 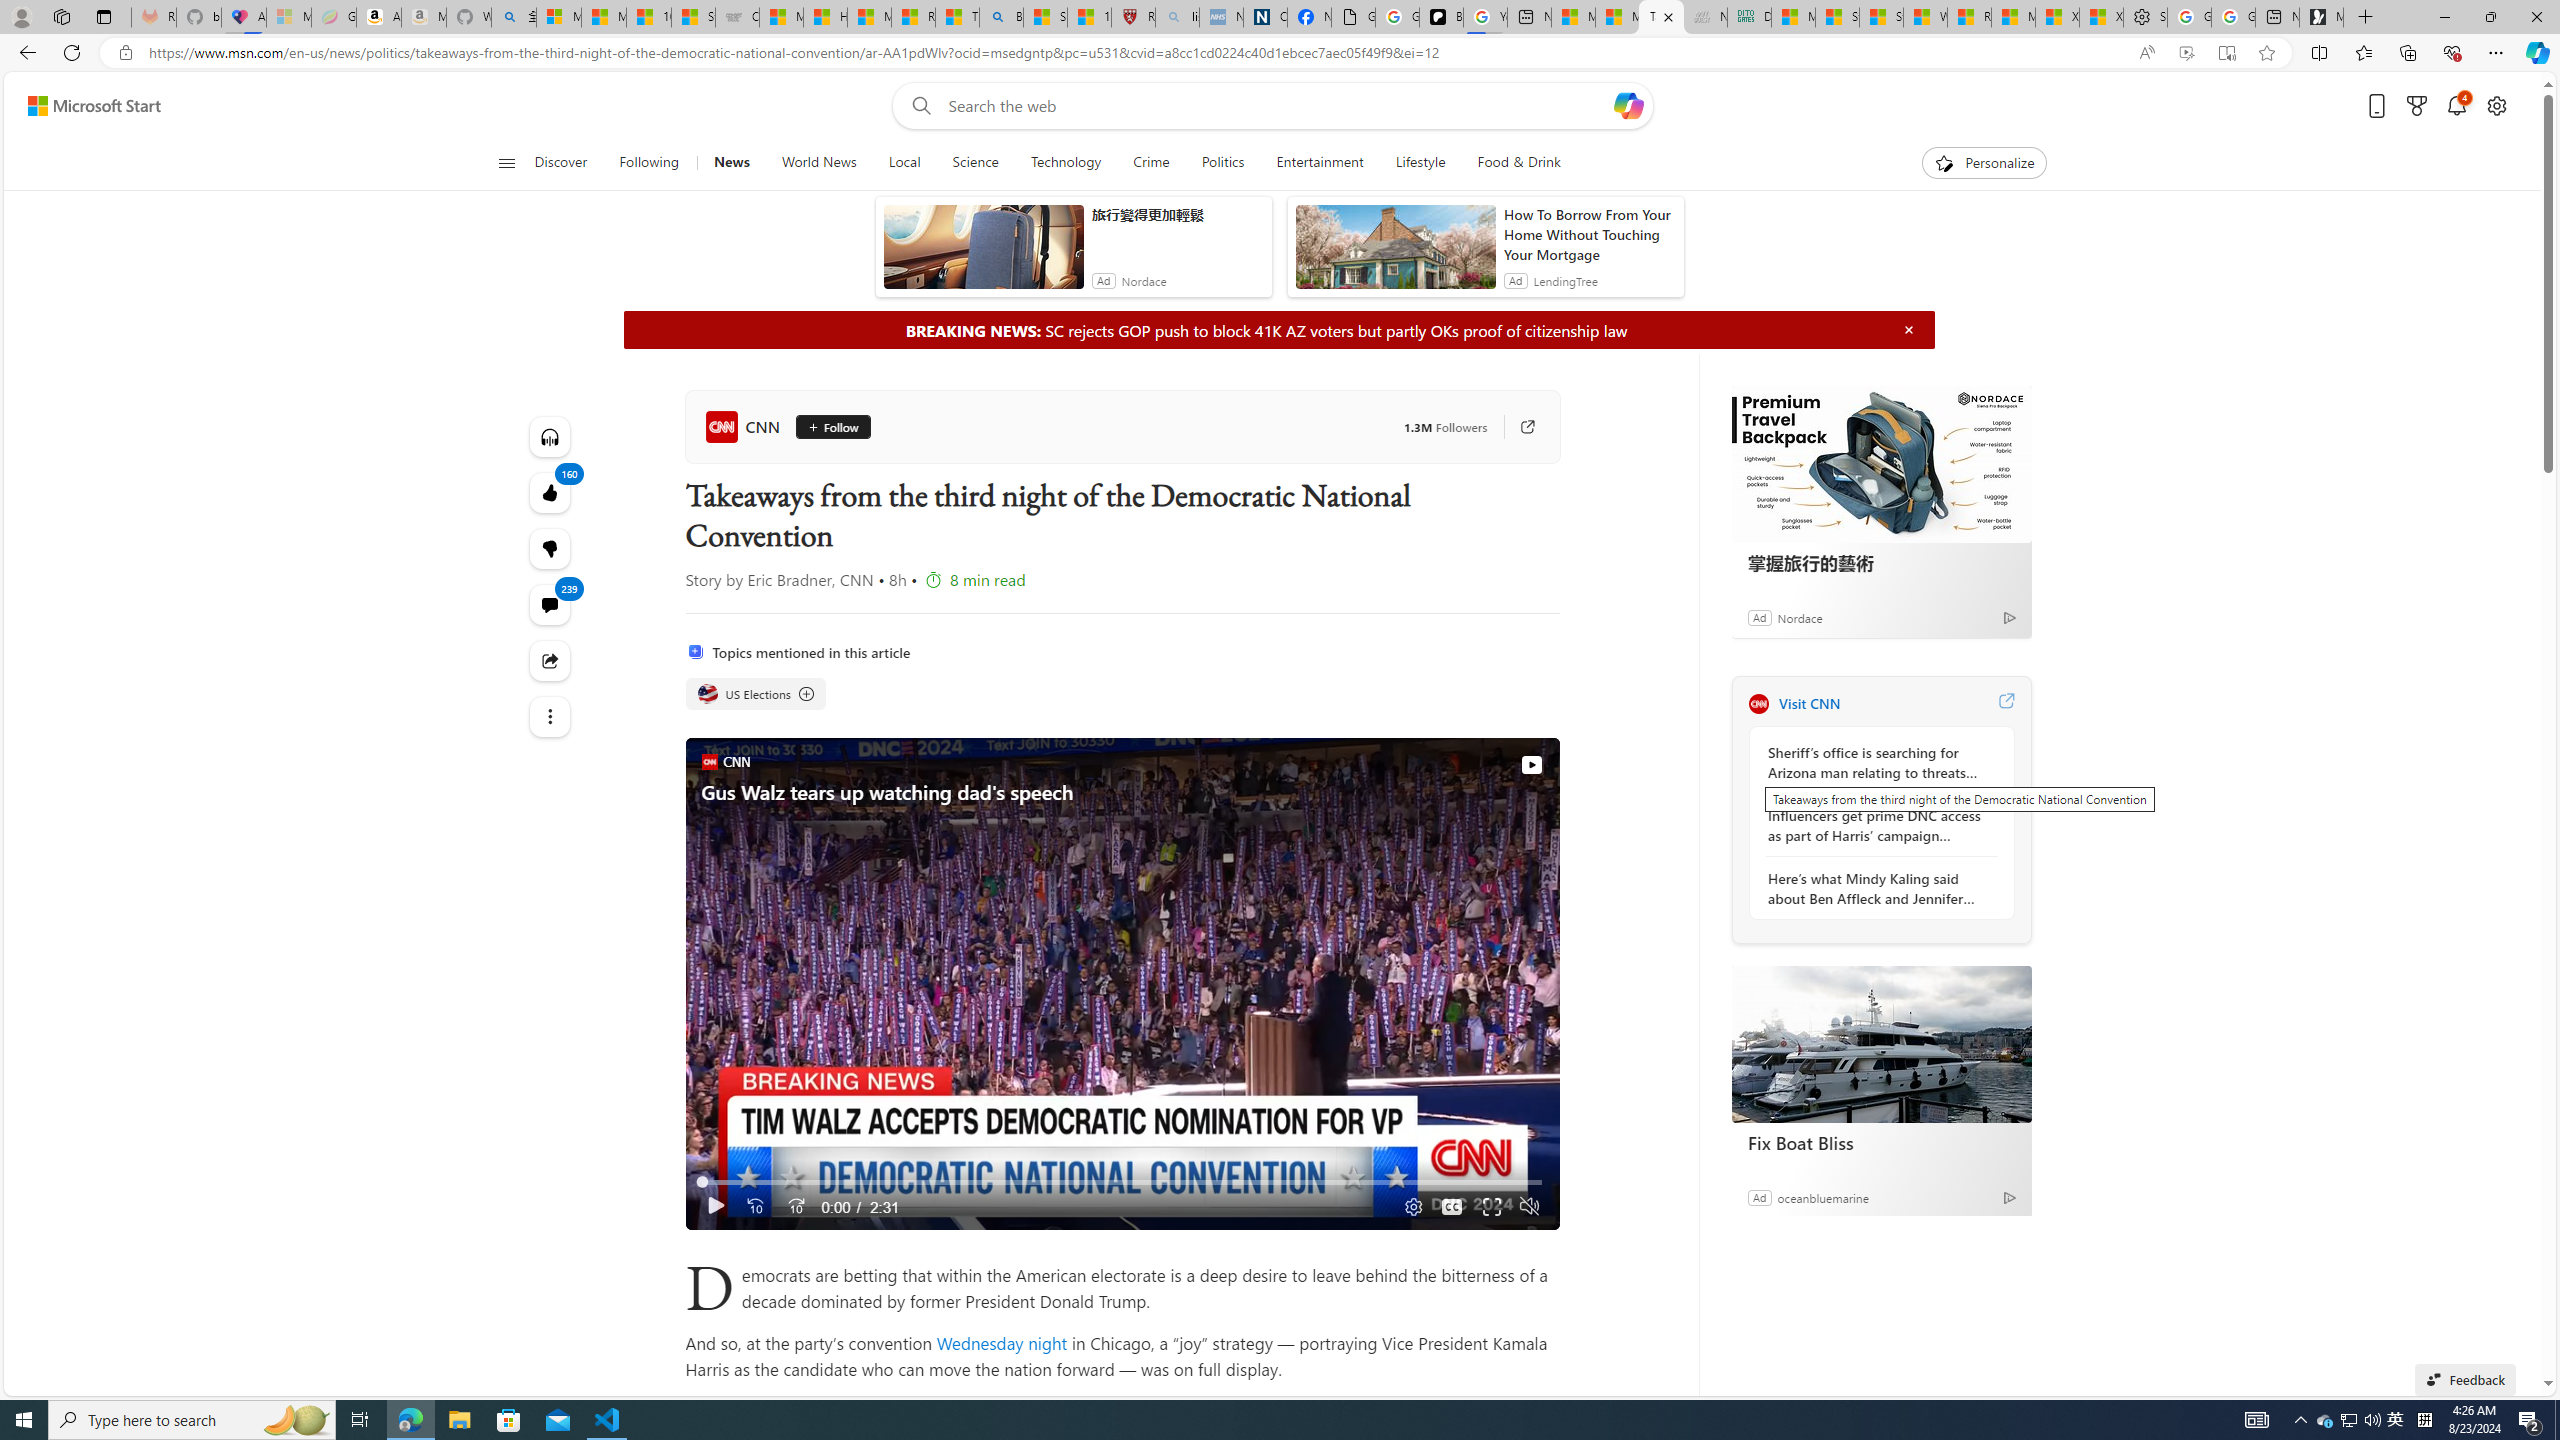 I want to click on Open settings, so click(x=2497, y=106).